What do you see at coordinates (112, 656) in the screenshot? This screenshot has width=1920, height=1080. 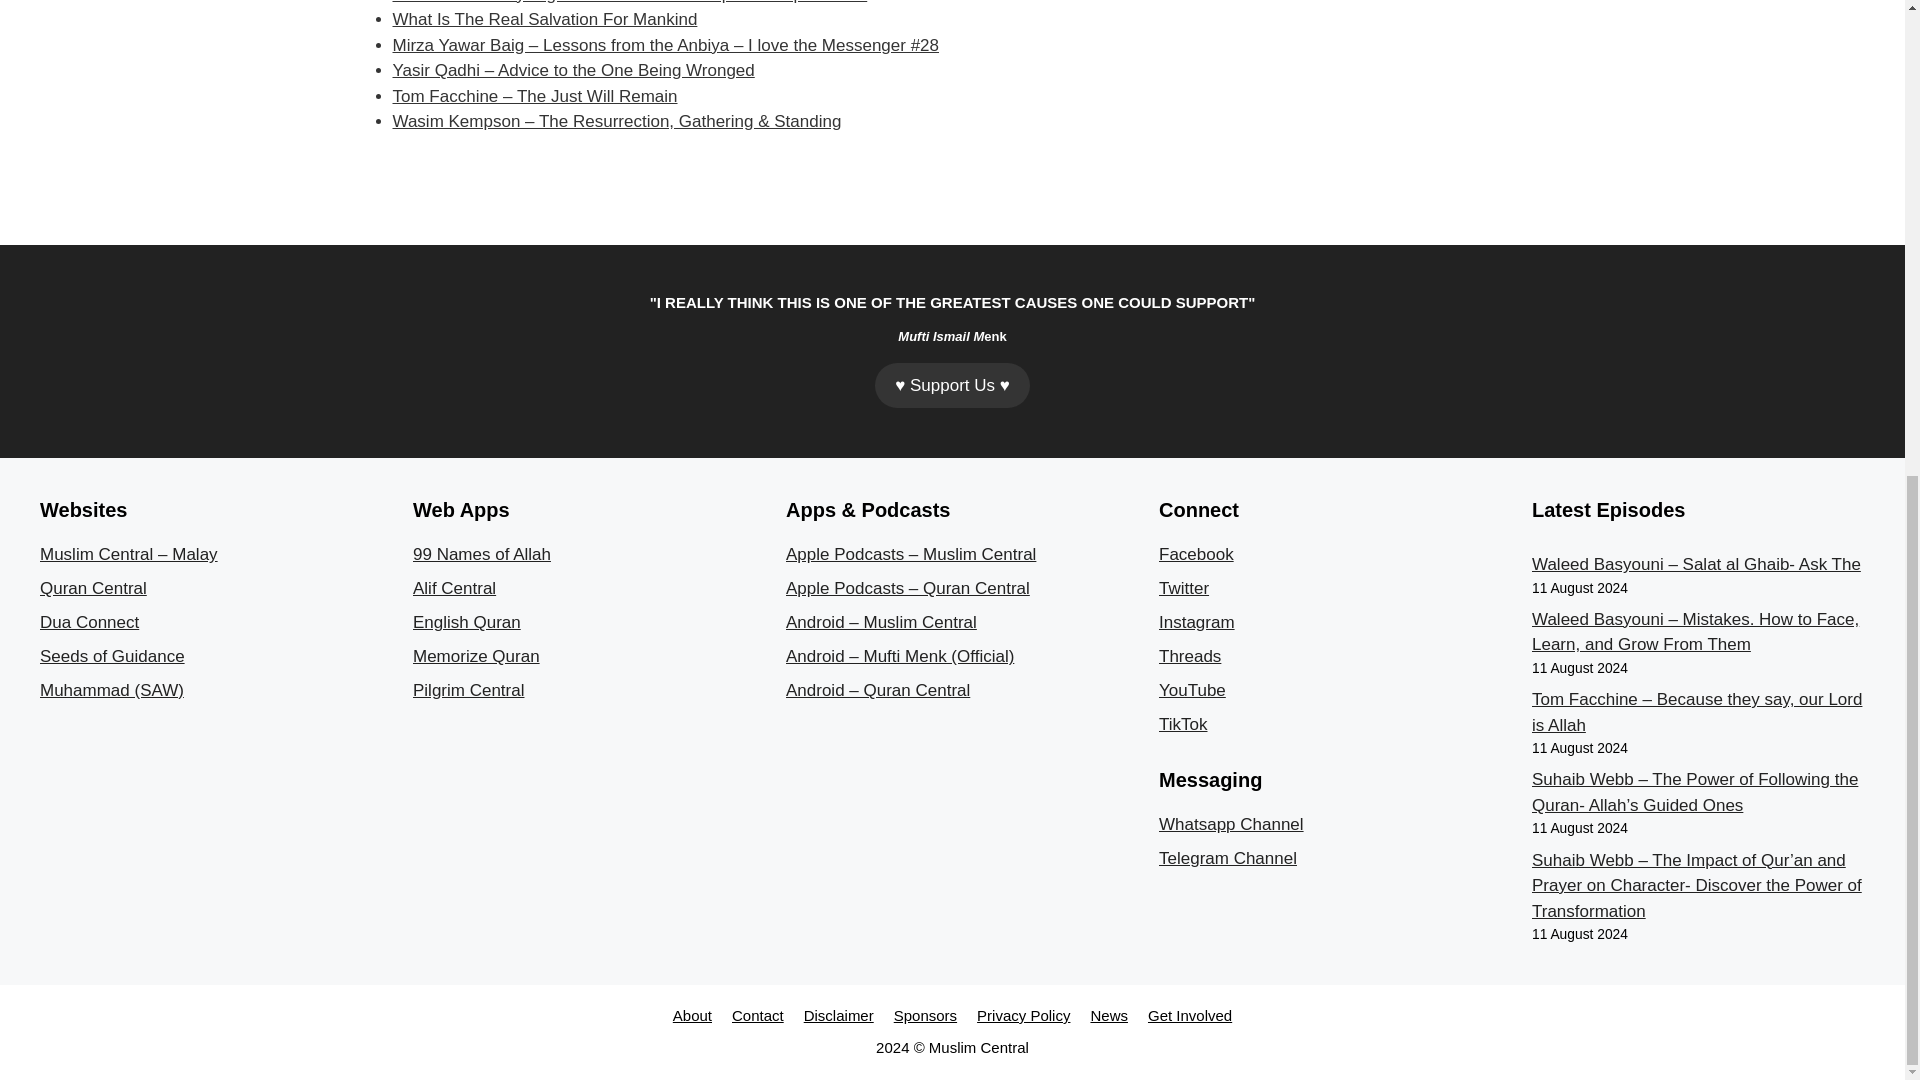 I see `Seeds of Guidance` at bounding box center [112, 656].